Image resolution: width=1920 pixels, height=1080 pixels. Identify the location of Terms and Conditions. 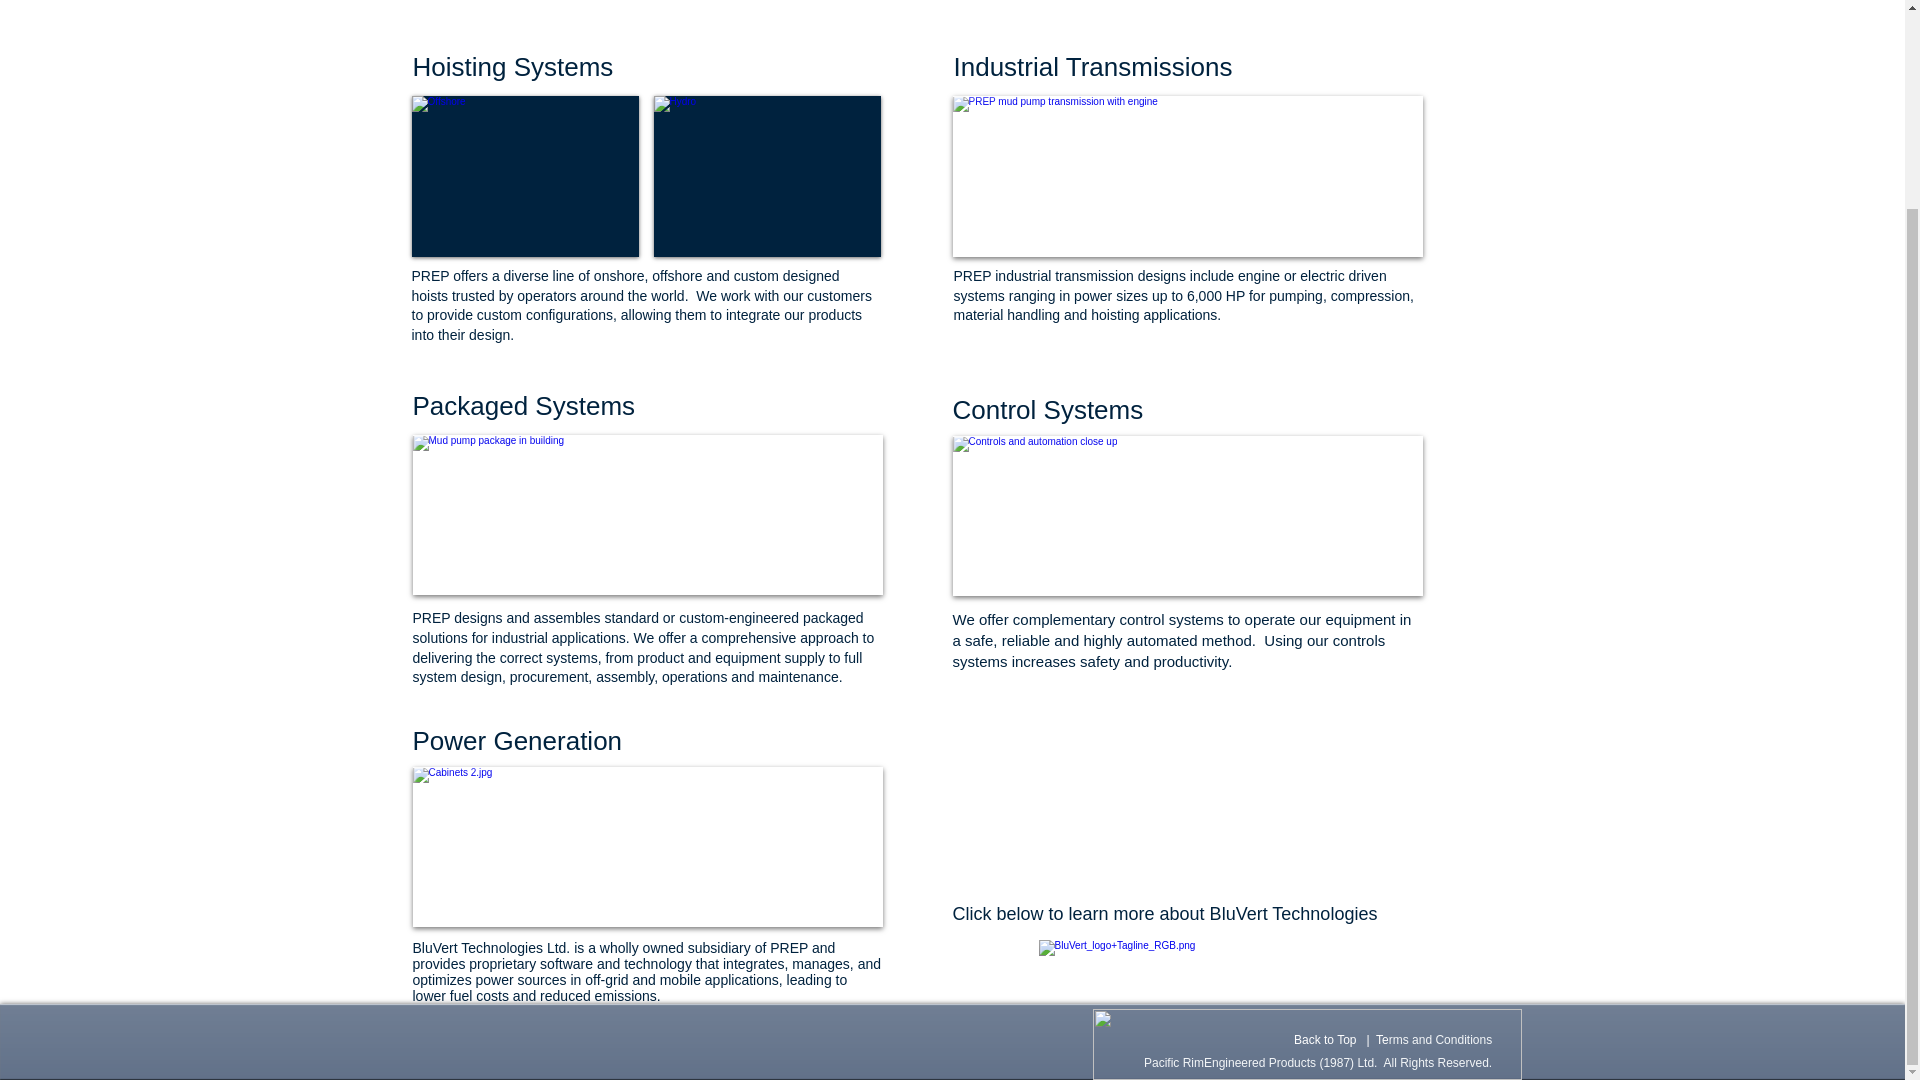
(1434, 1039).